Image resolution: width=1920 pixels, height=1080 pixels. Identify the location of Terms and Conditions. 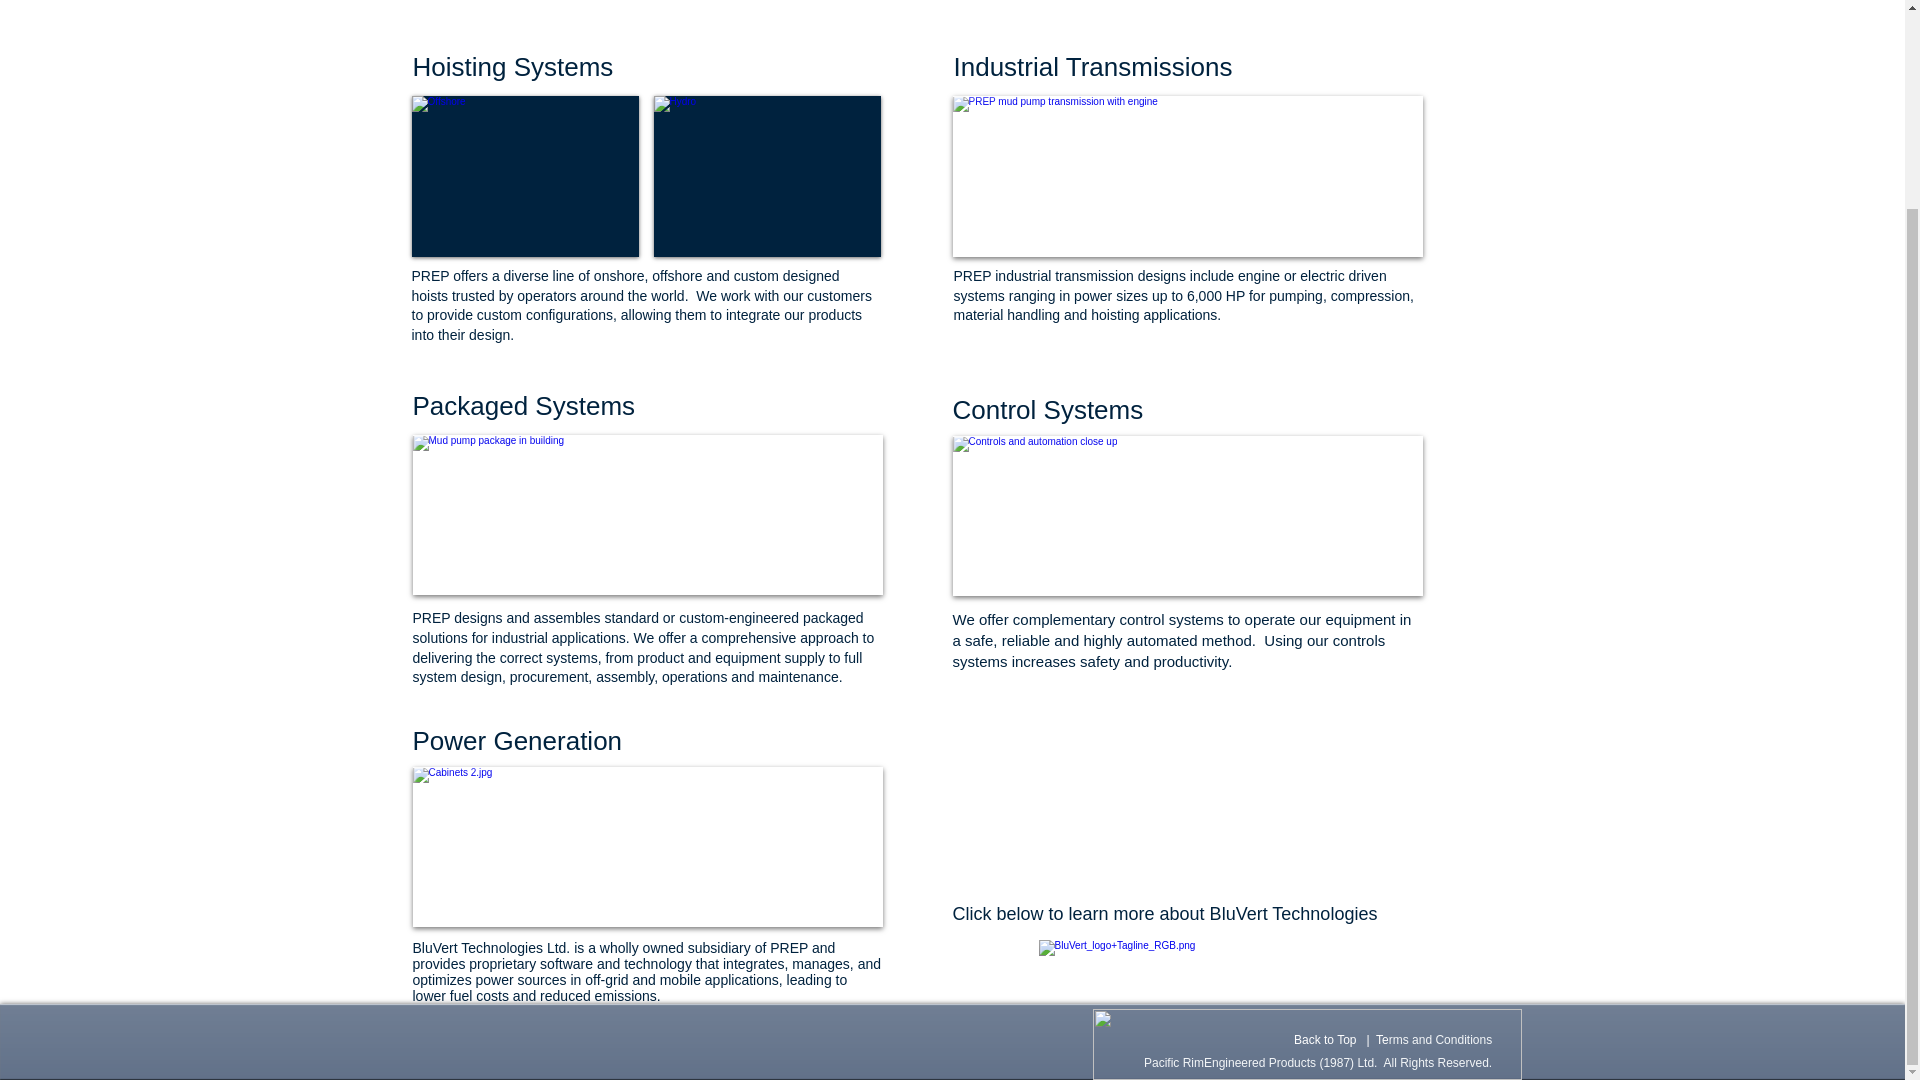
(1434, 1039).